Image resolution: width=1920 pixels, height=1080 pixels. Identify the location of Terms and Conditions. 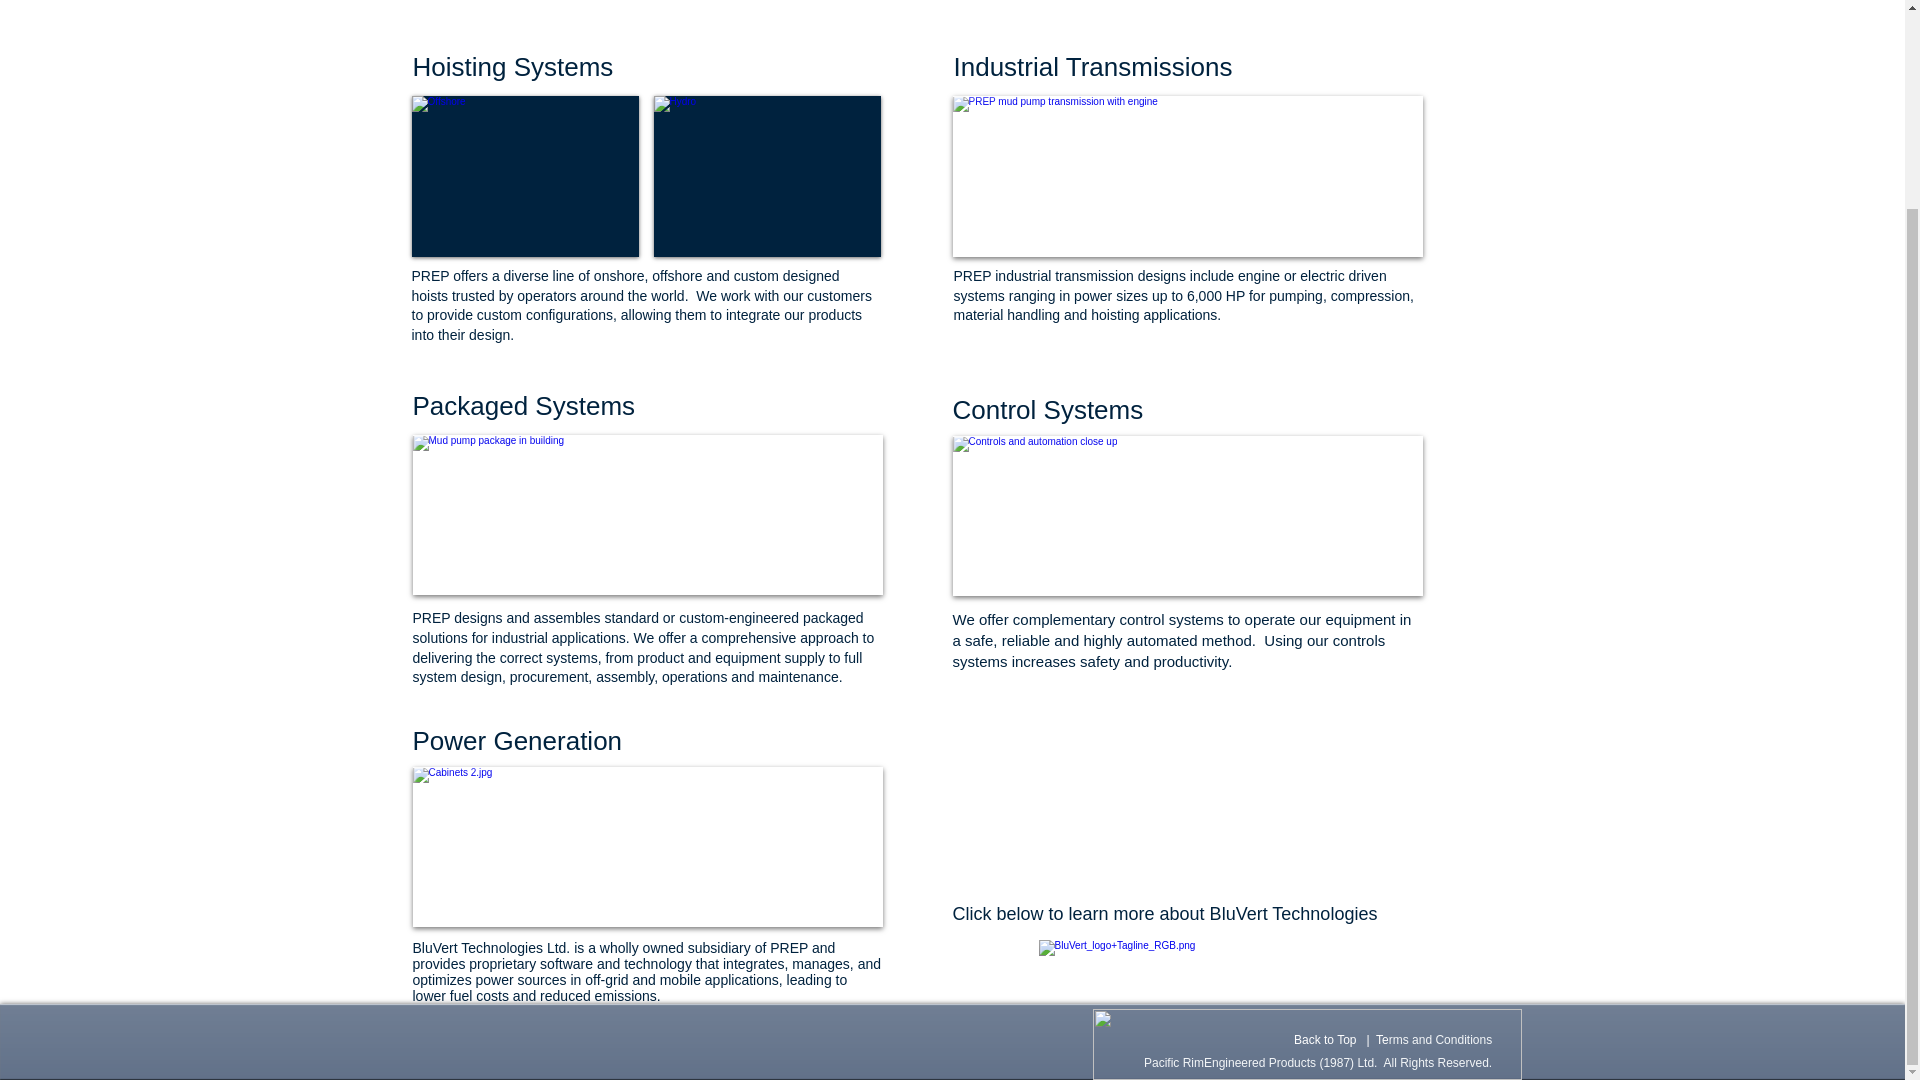
(1434, 1039).